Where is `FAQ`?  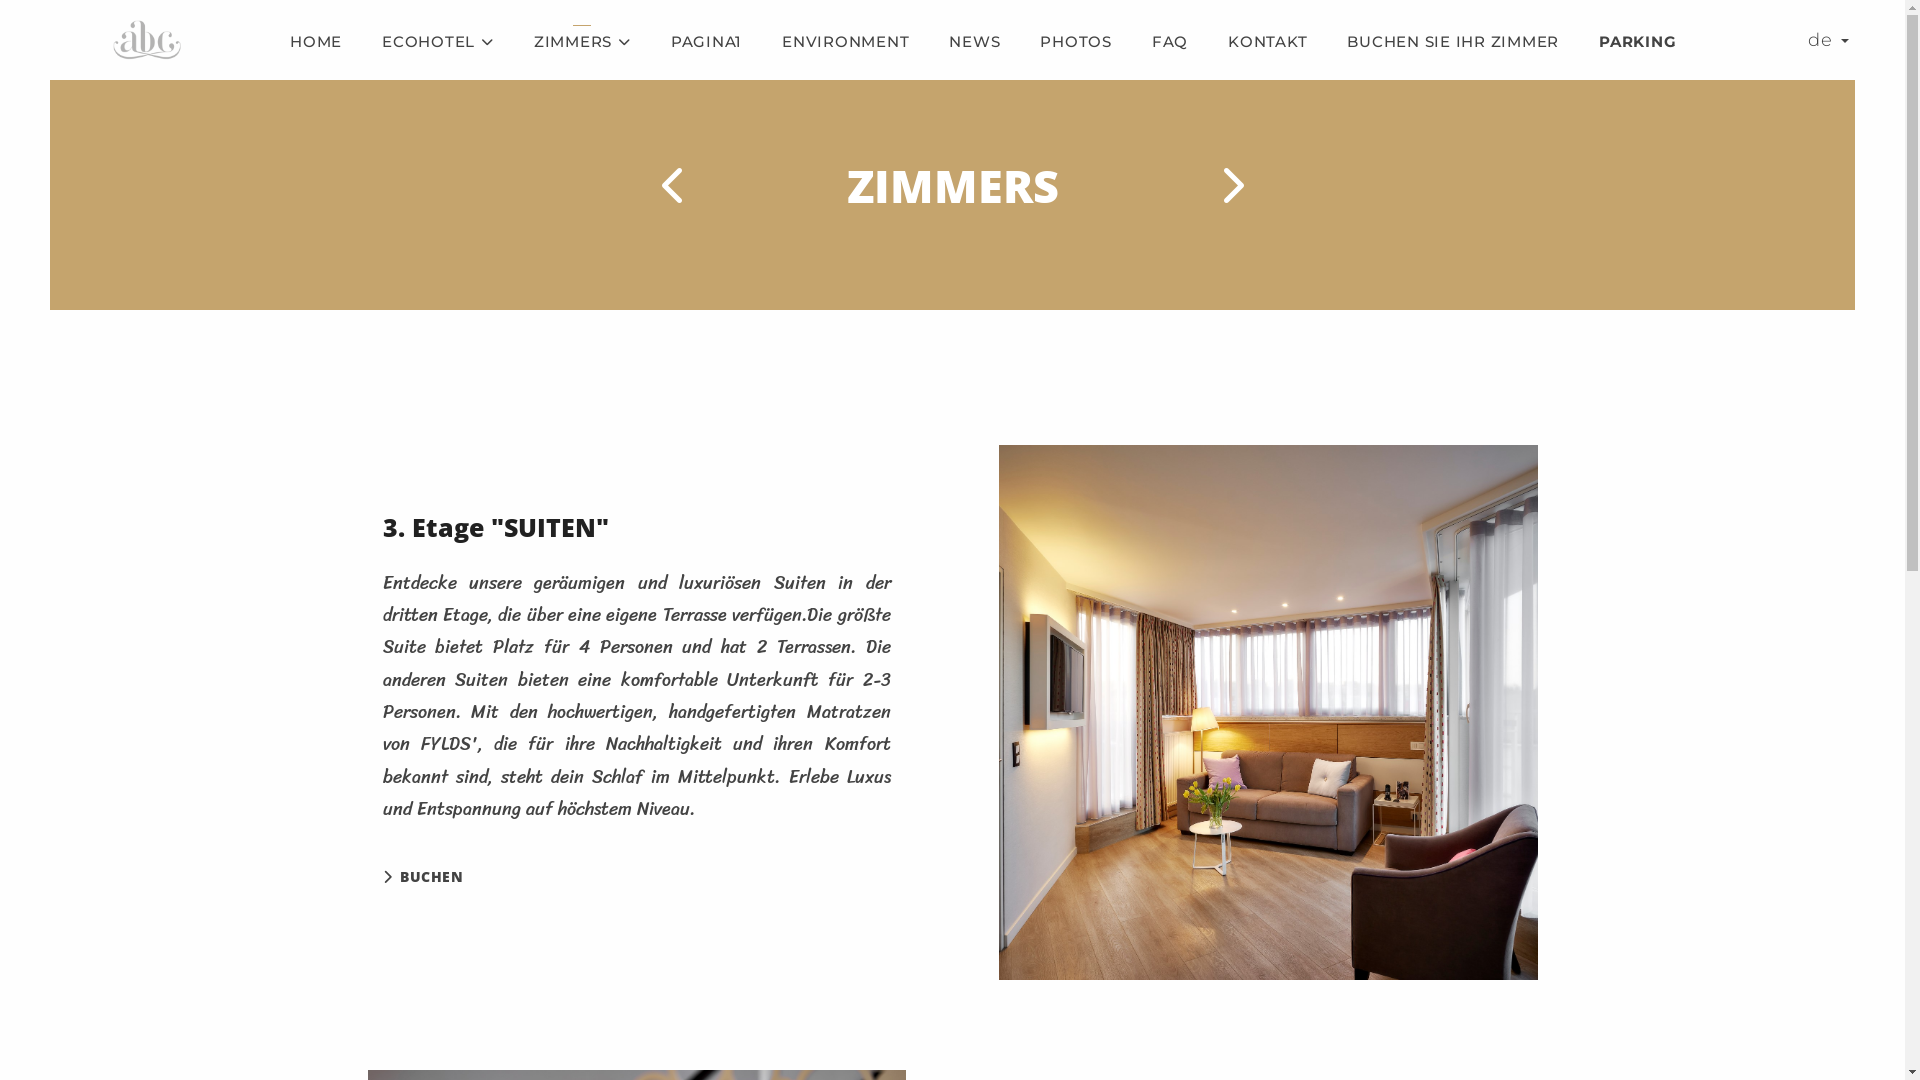
FAQ is located at coordinates (1170, 42).